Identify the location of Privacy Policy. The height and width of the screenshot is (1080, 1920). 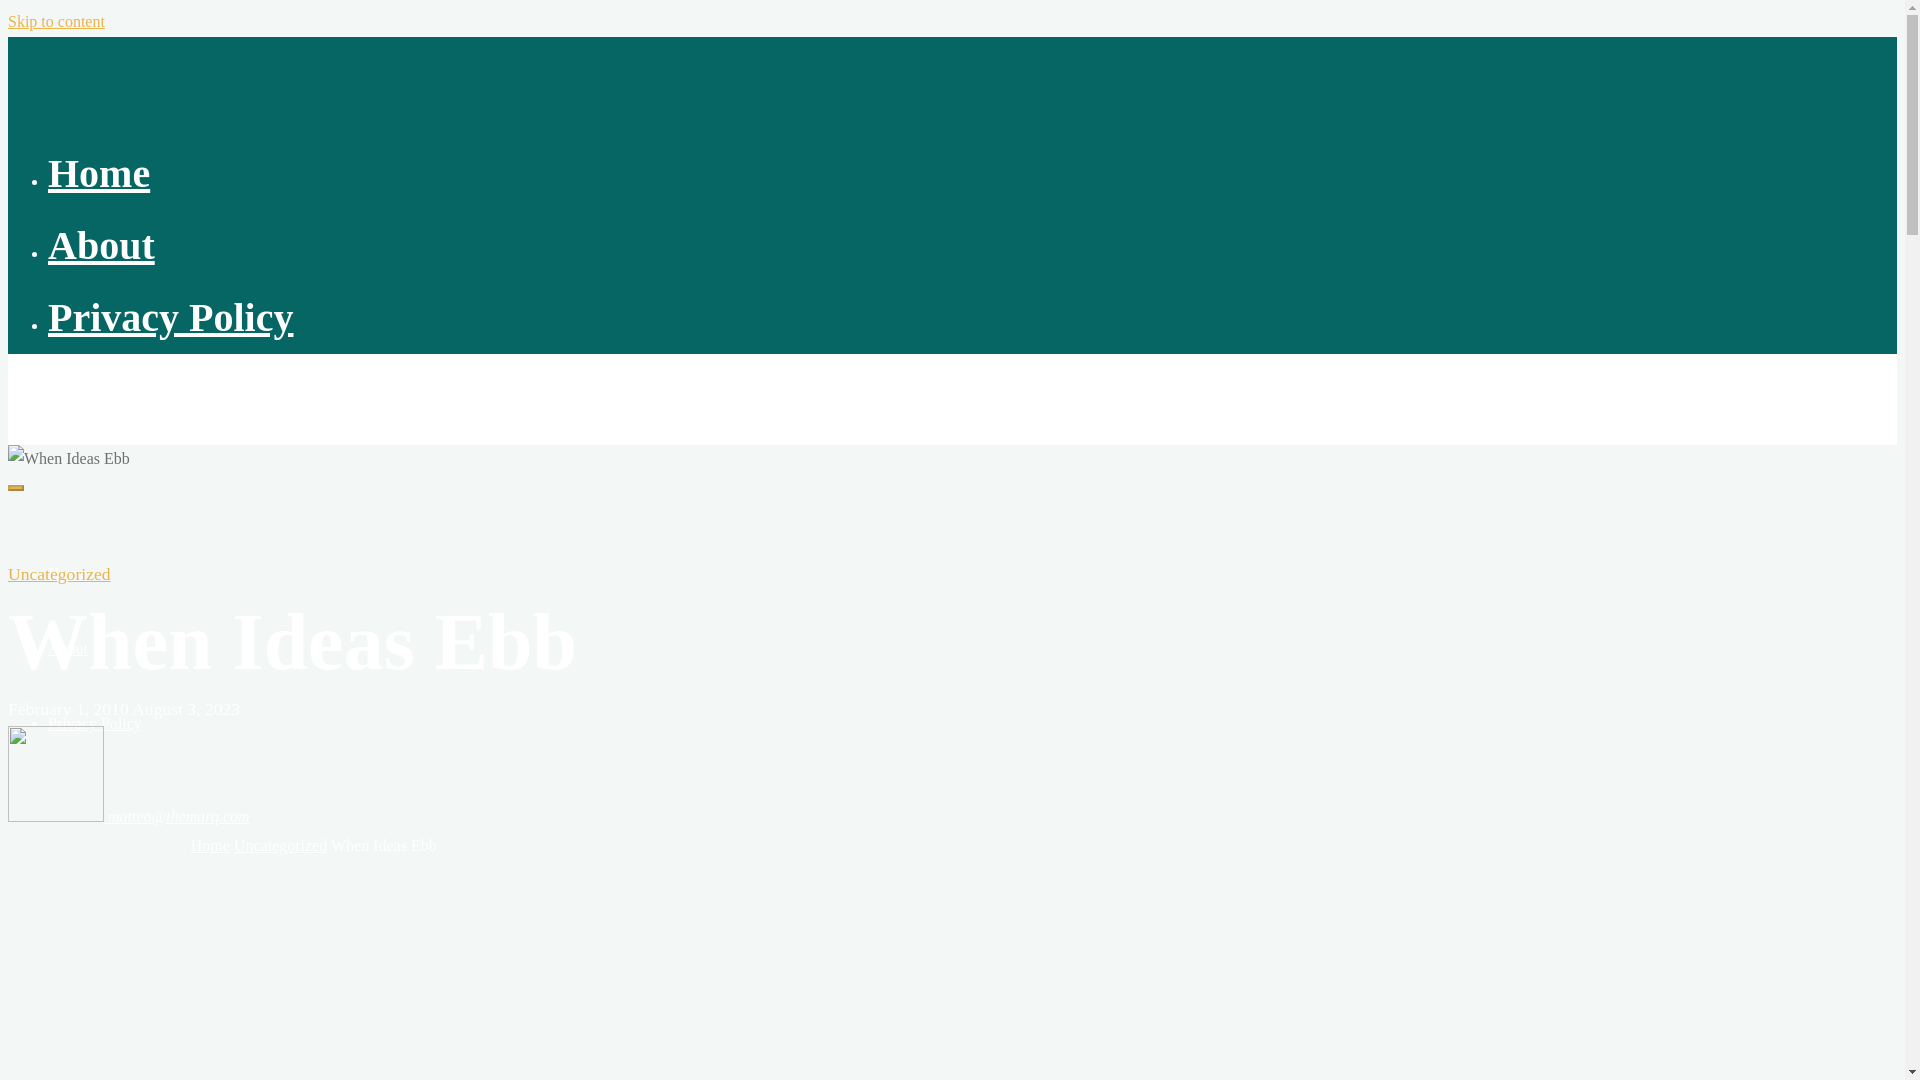
(95, 723).